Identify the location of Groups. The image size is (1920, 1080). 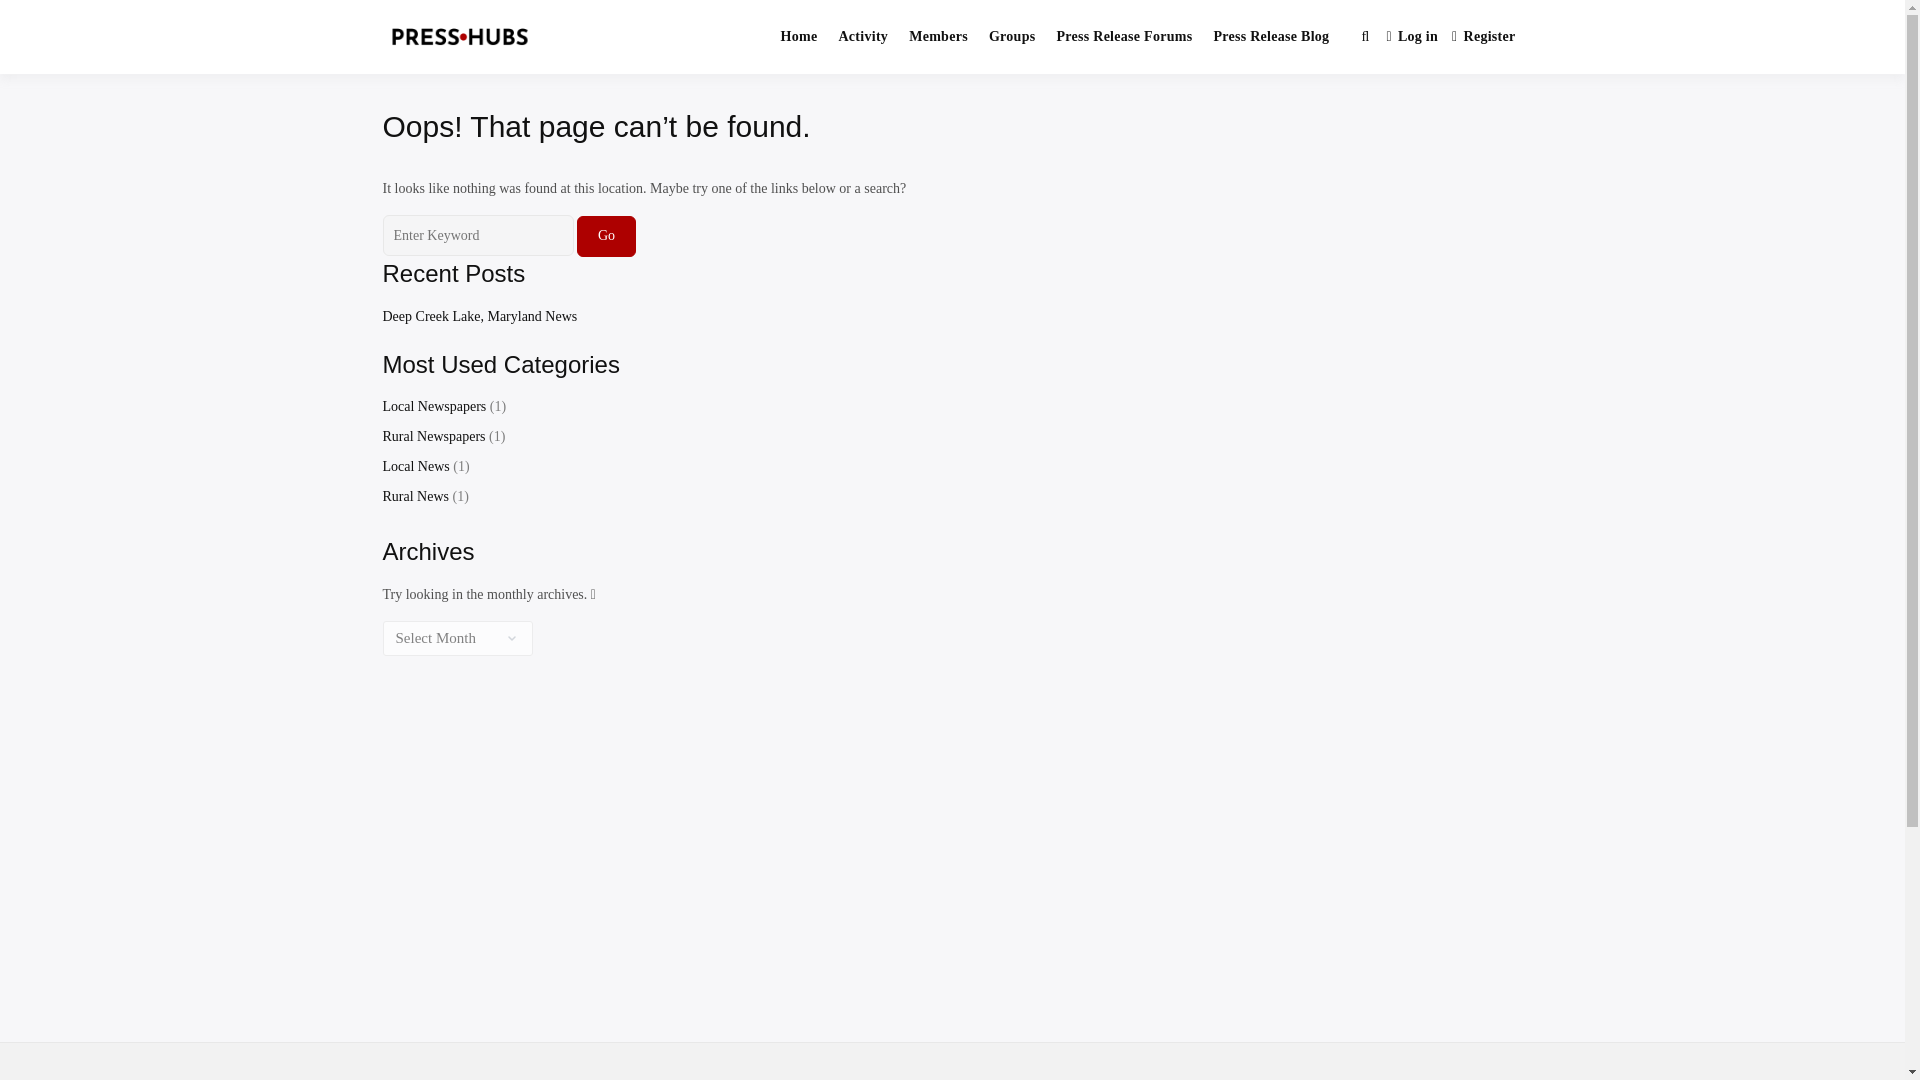
(1012, 37).